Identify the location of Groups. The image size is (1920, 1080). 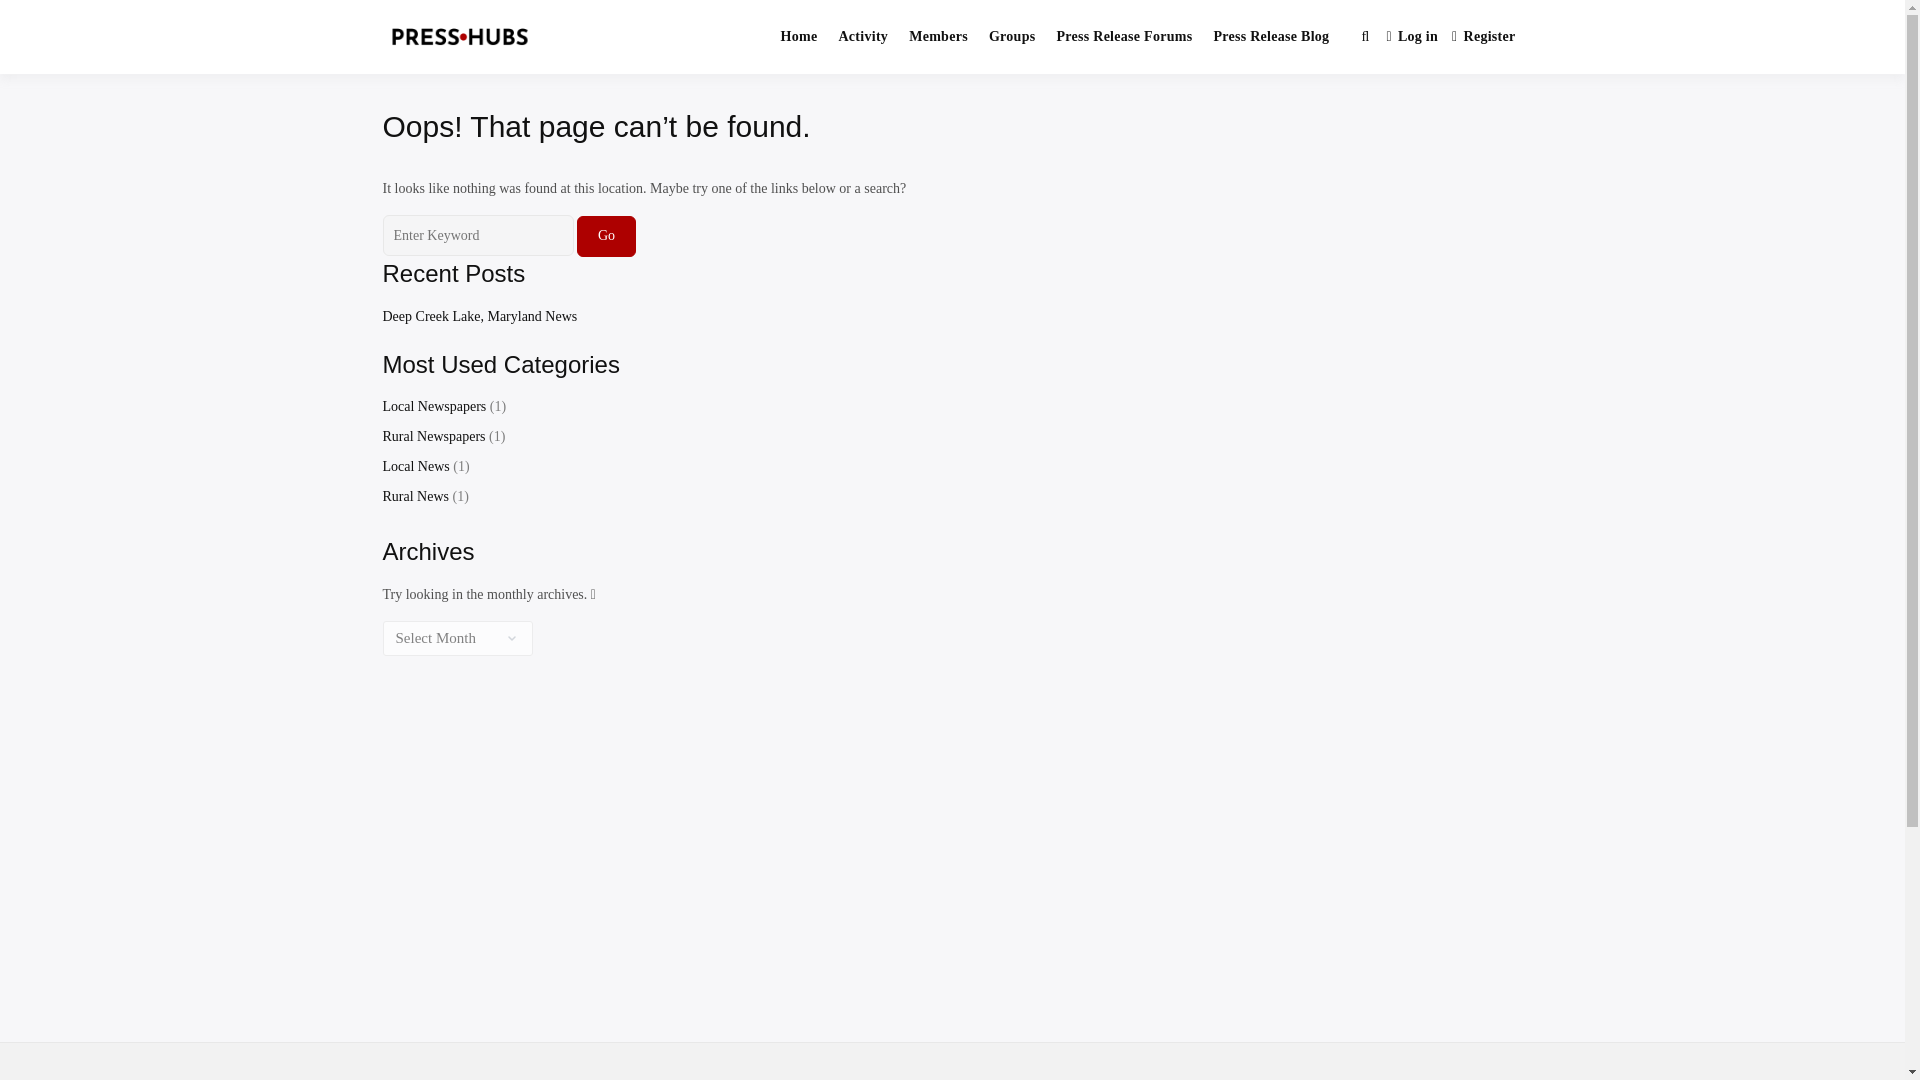
(1012, 37).